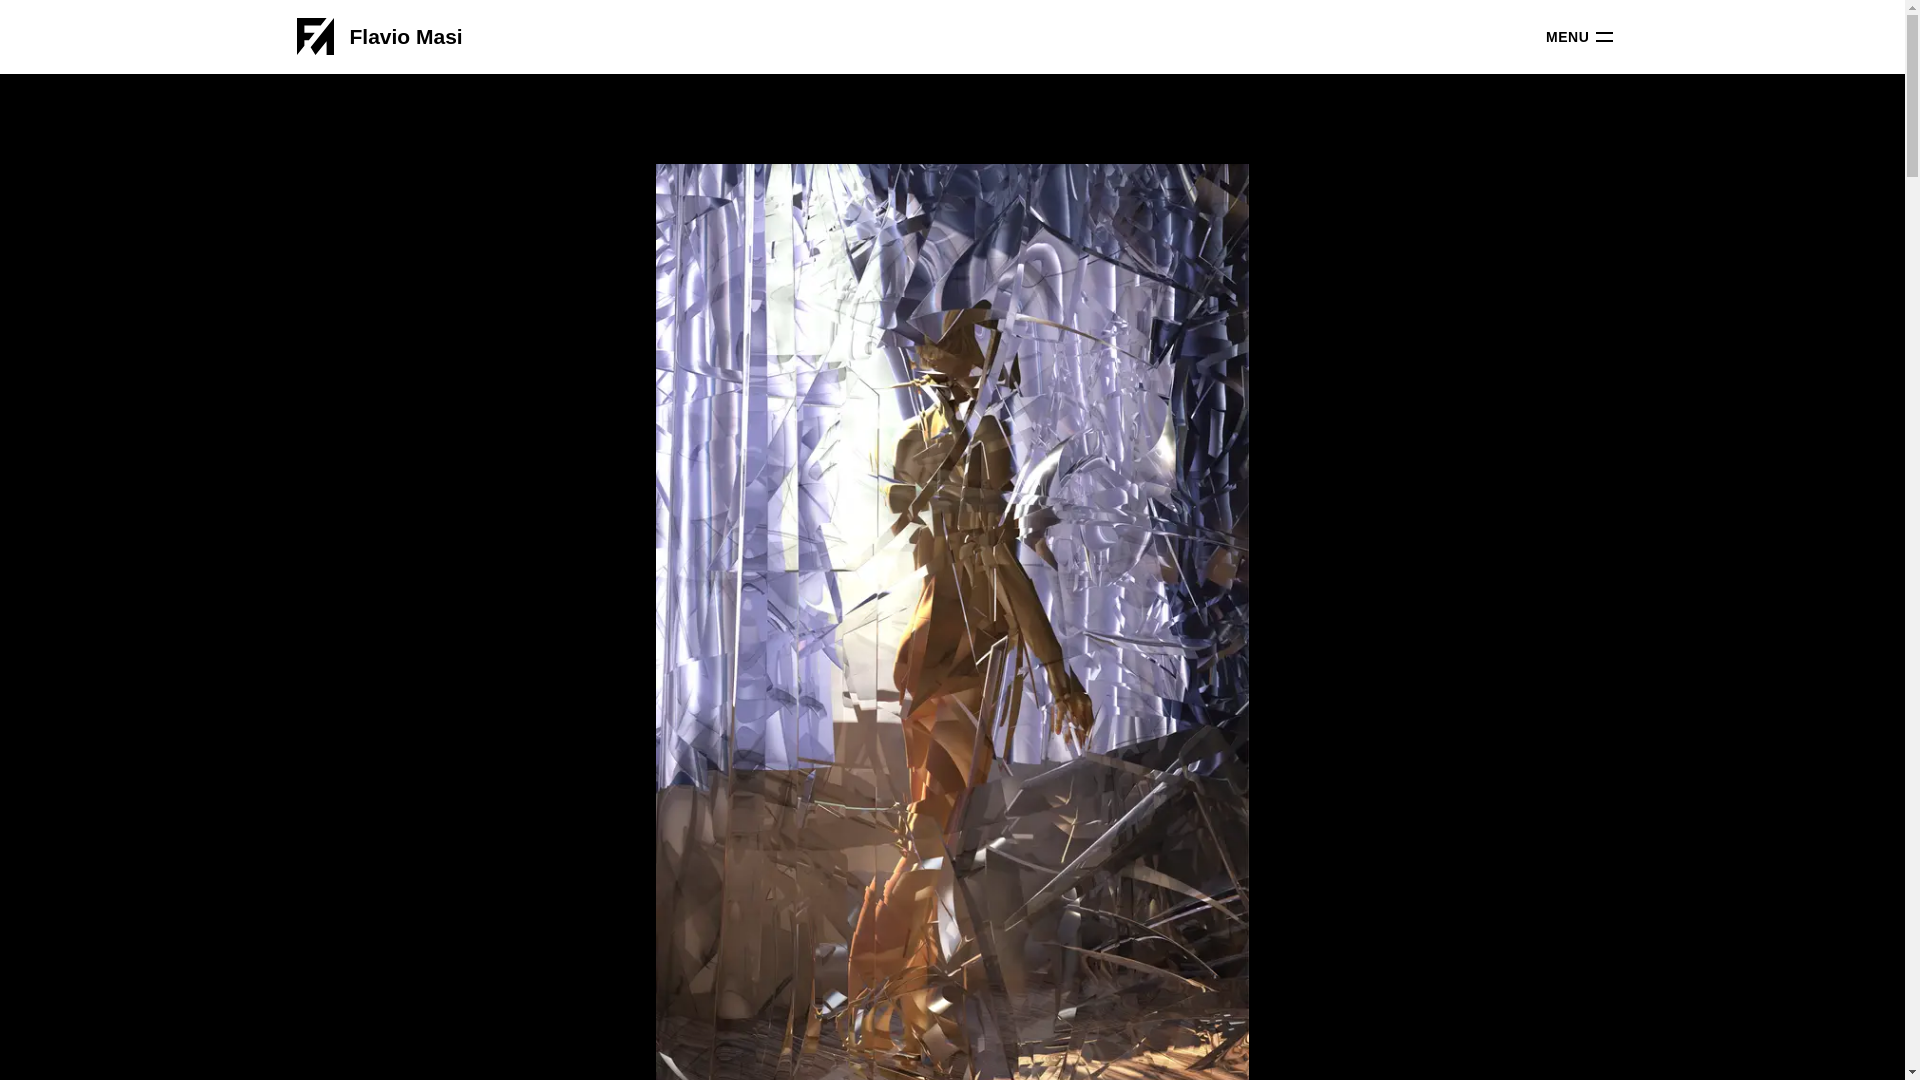  What do you see at coordinates (414, 36) in the screenshot?
I see `Flavio Masi` at bounding box center [414, 36].